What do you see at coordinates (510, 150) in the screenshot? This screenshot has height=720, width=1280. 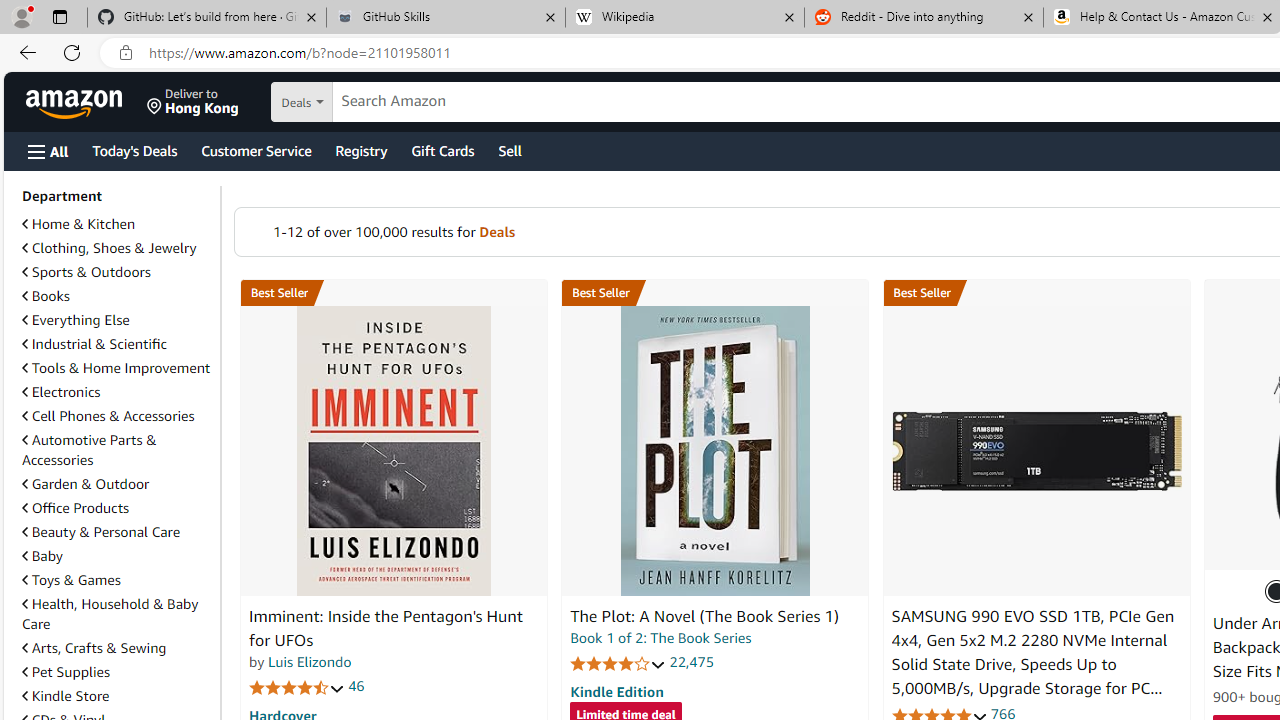 I see `Sell` at bounding box center [510, 150].